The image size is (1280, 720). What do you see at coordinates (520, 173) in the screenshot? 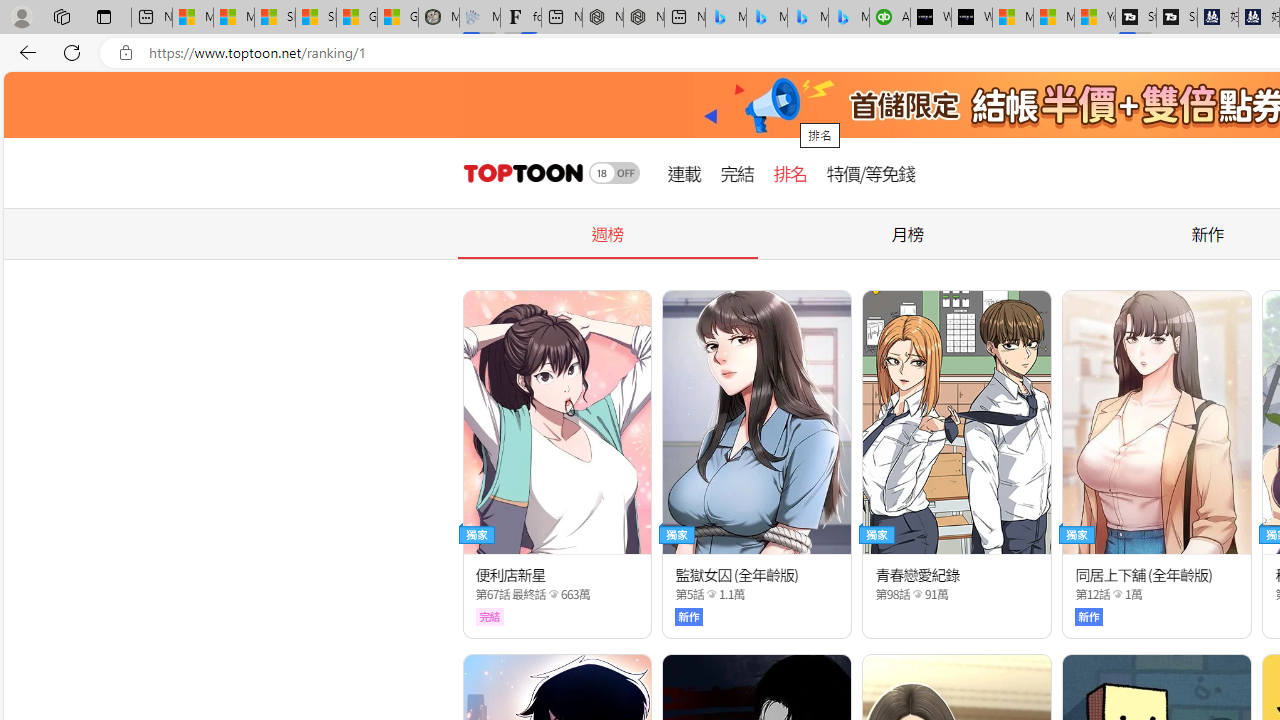
I see `header` at bounding box center [520, 173].